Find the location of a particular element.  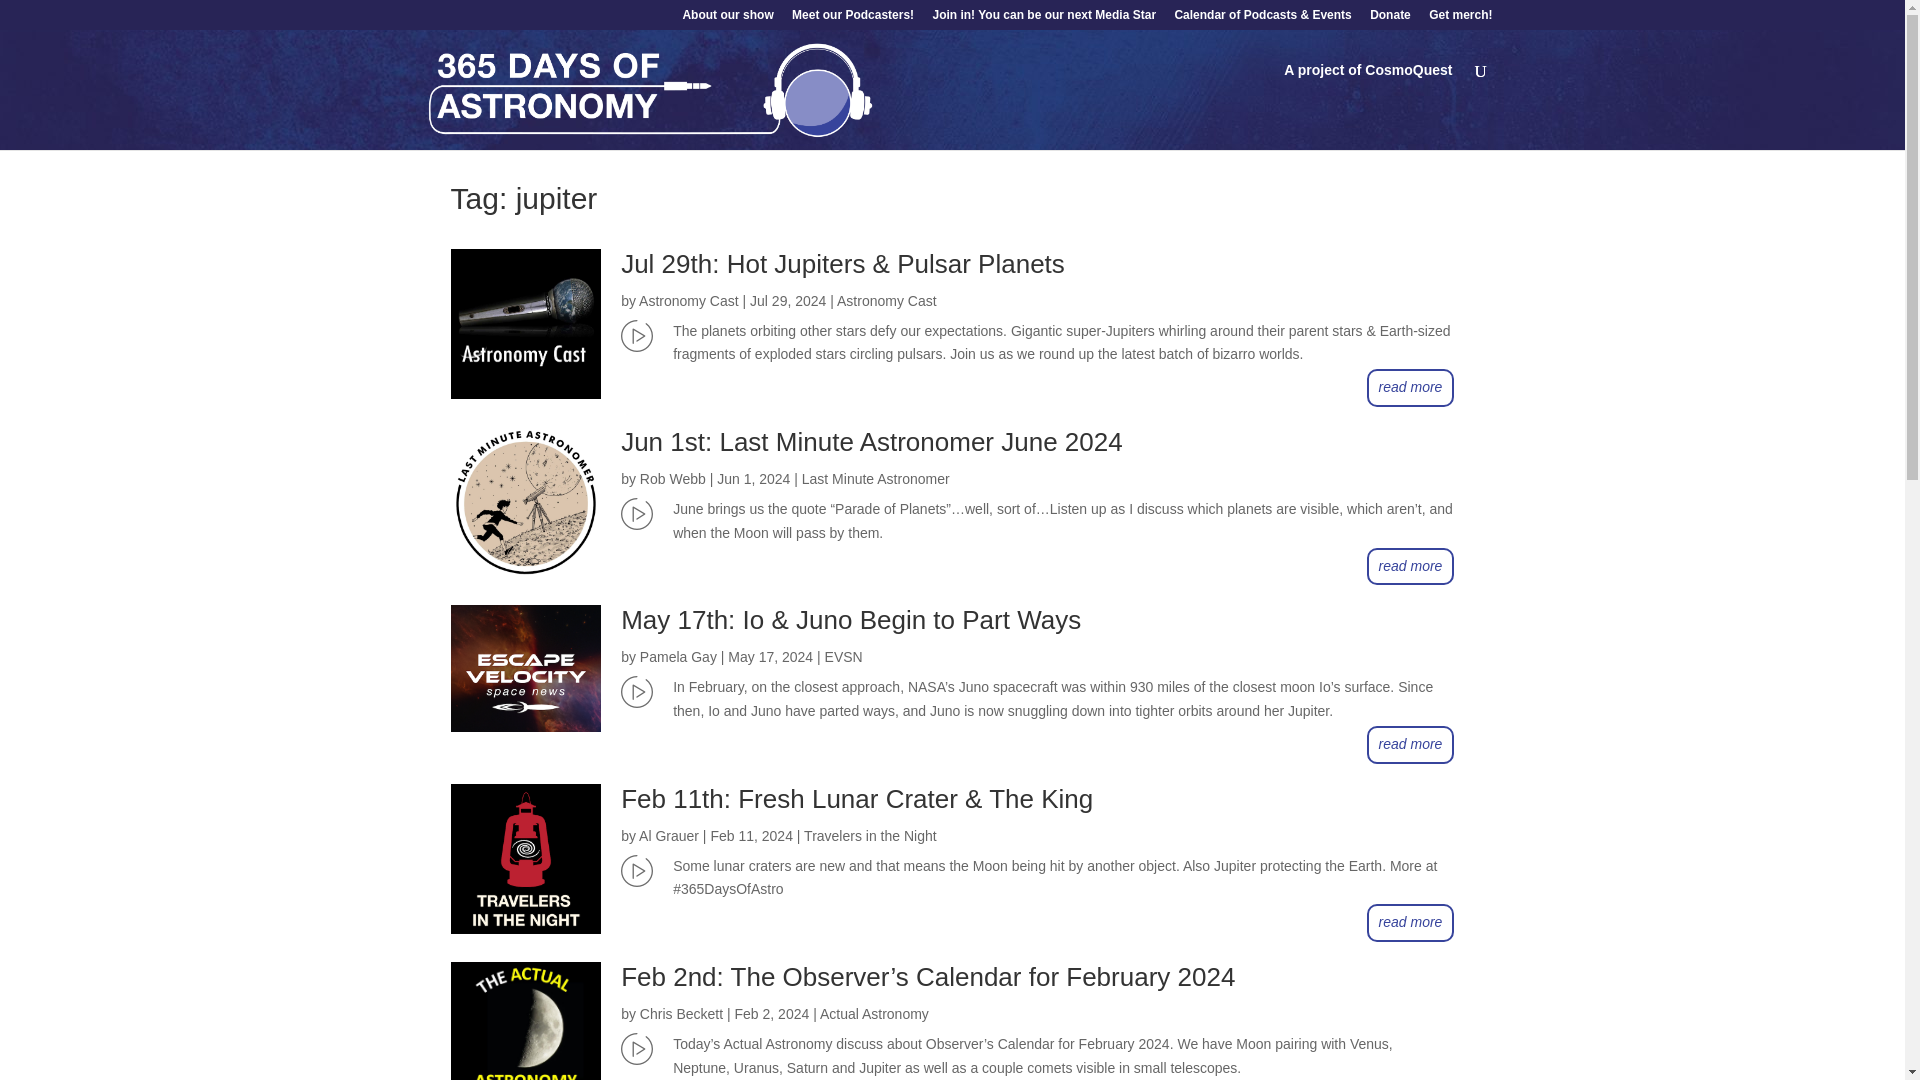

A project of CosmoQuest is located at coordinates (1368, 86).